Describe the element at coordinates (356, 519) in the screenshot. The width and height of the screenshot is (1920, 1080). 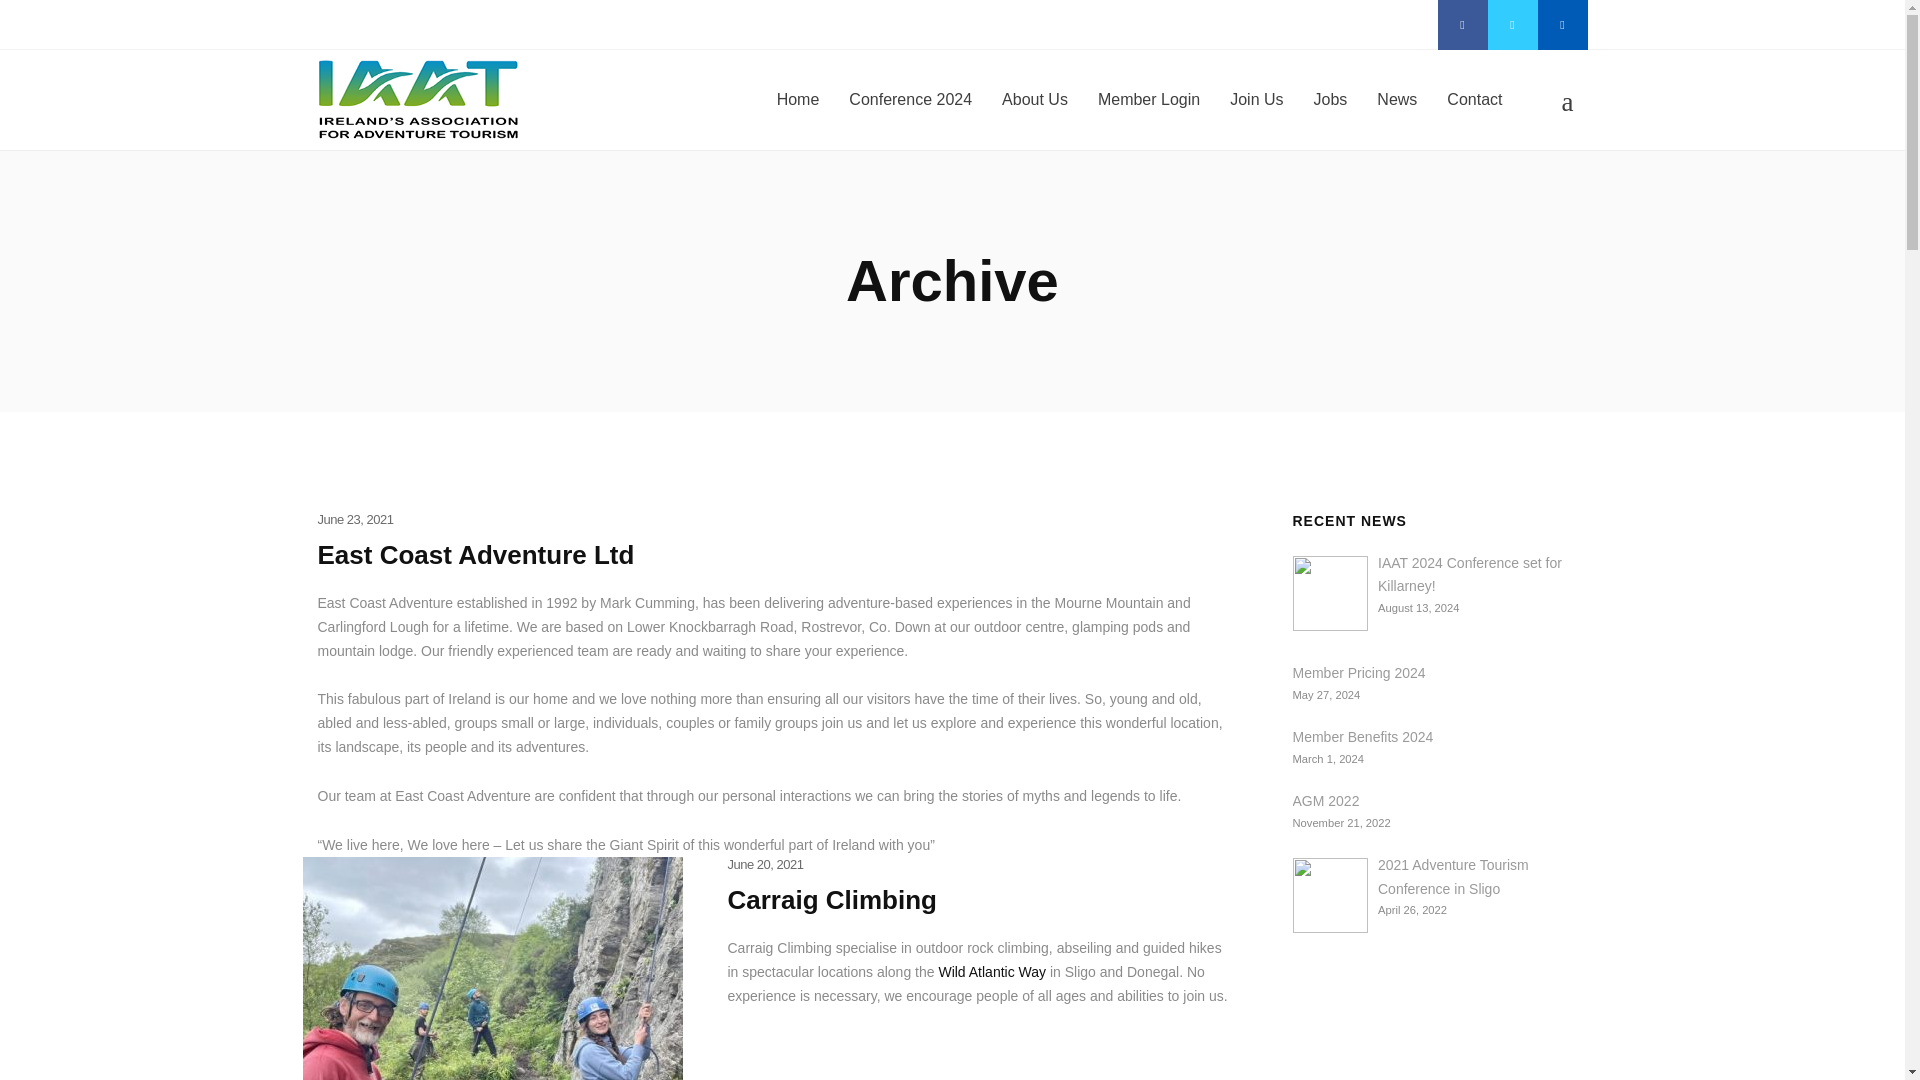
I see `June 23, 2021` at that location.